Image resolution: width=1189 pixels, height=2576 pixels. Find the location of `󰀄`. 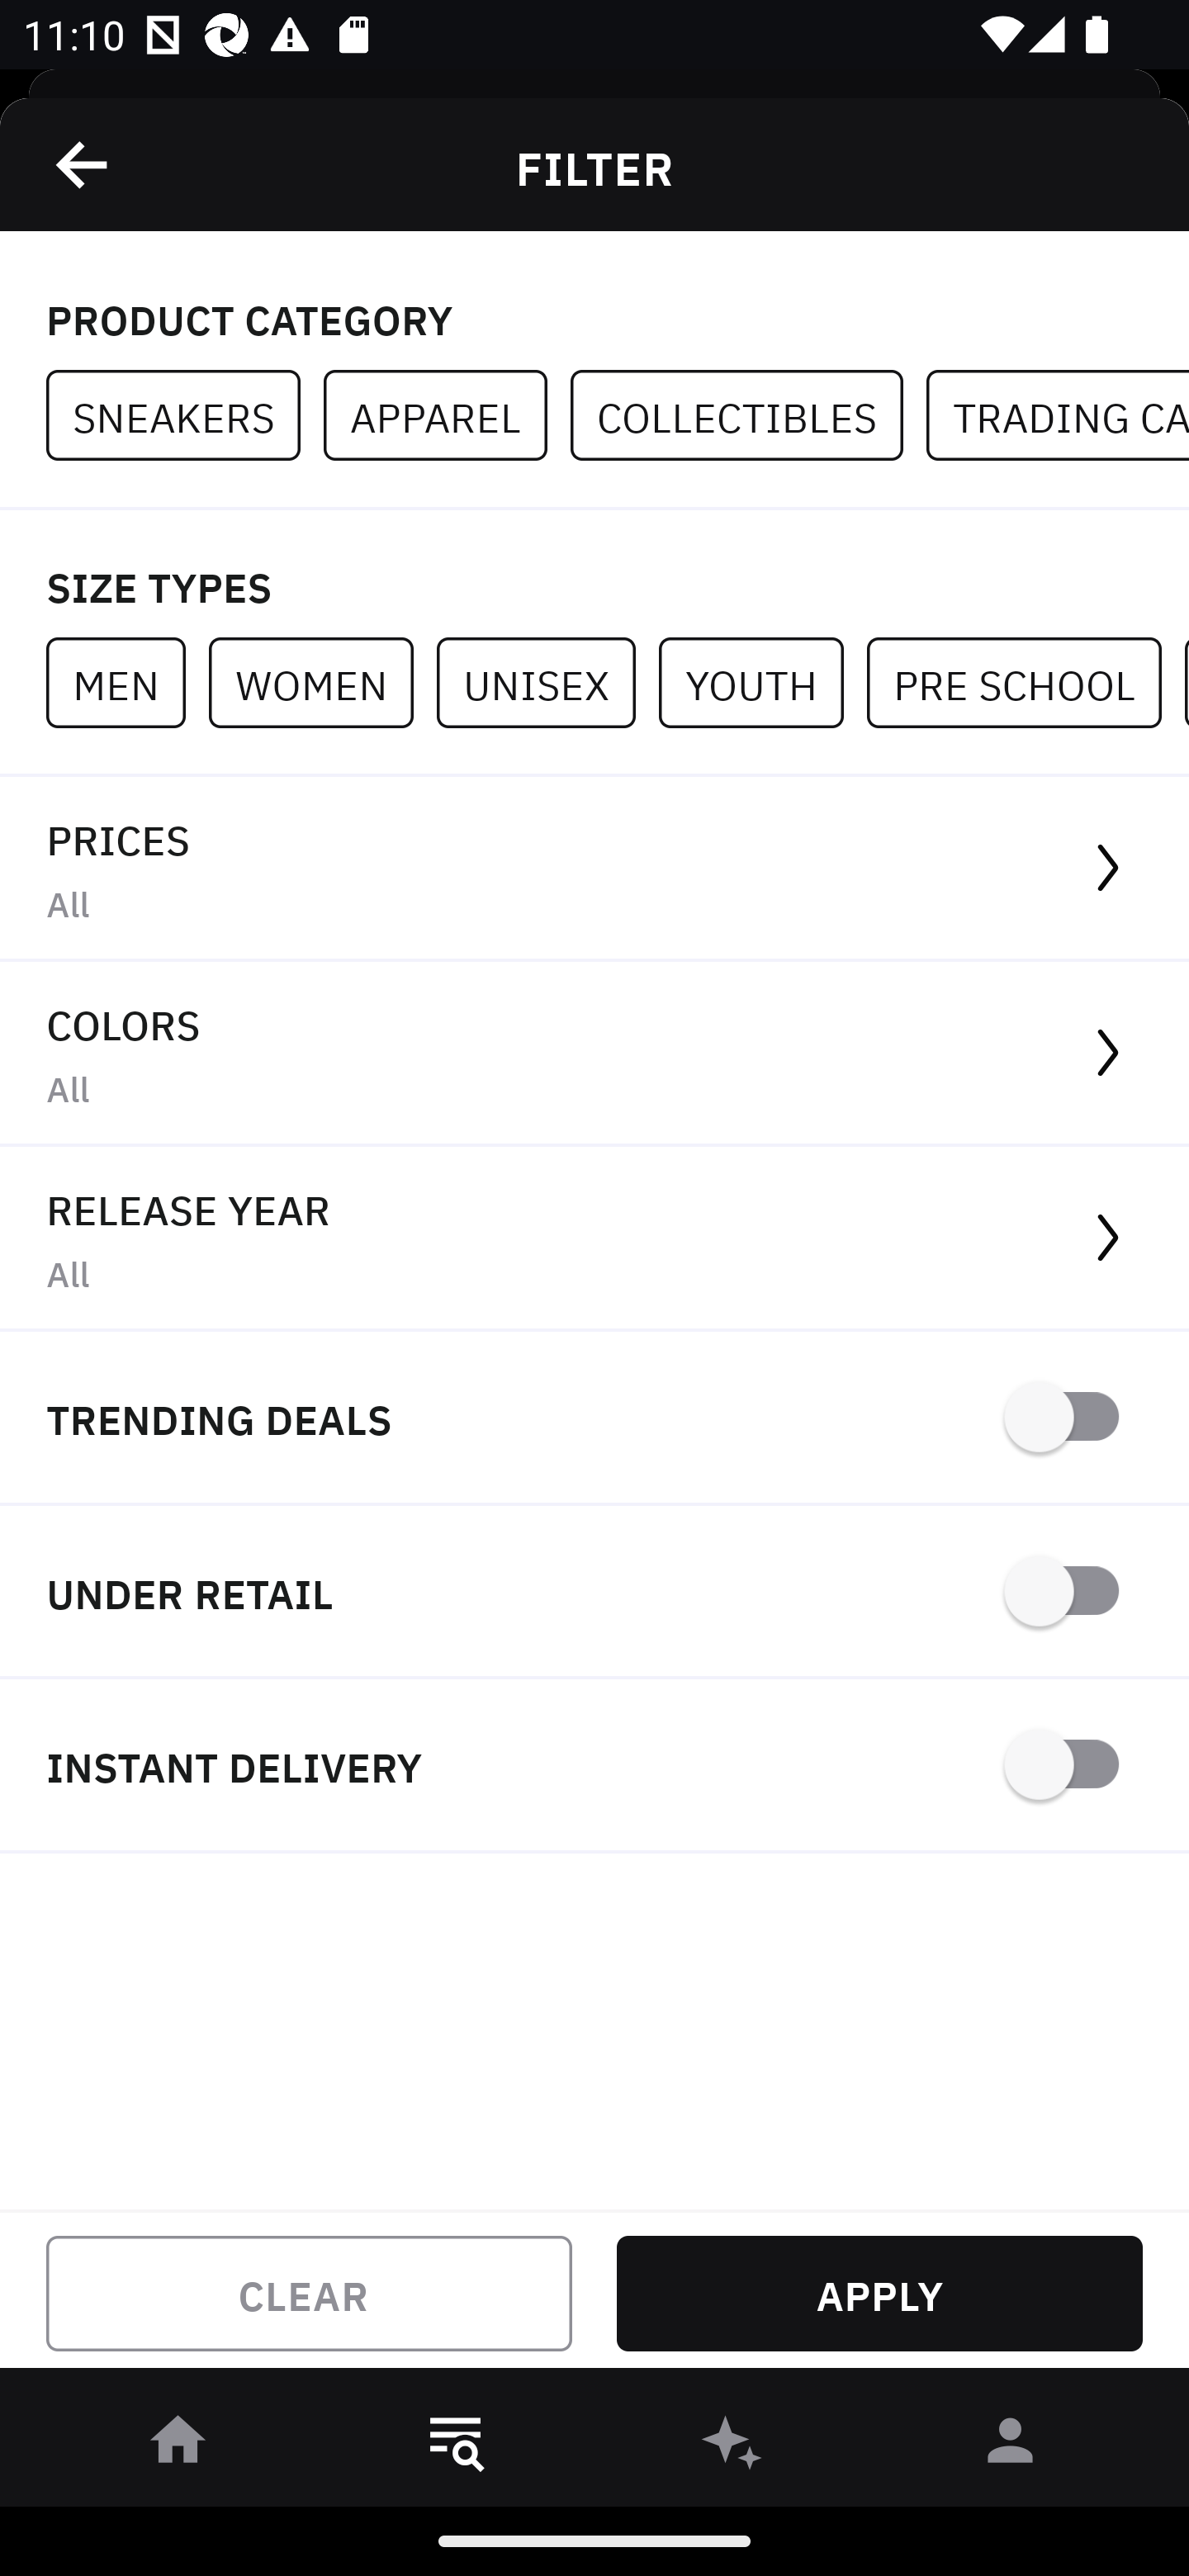

󰀄 is located at coordinates (1011, 2446).